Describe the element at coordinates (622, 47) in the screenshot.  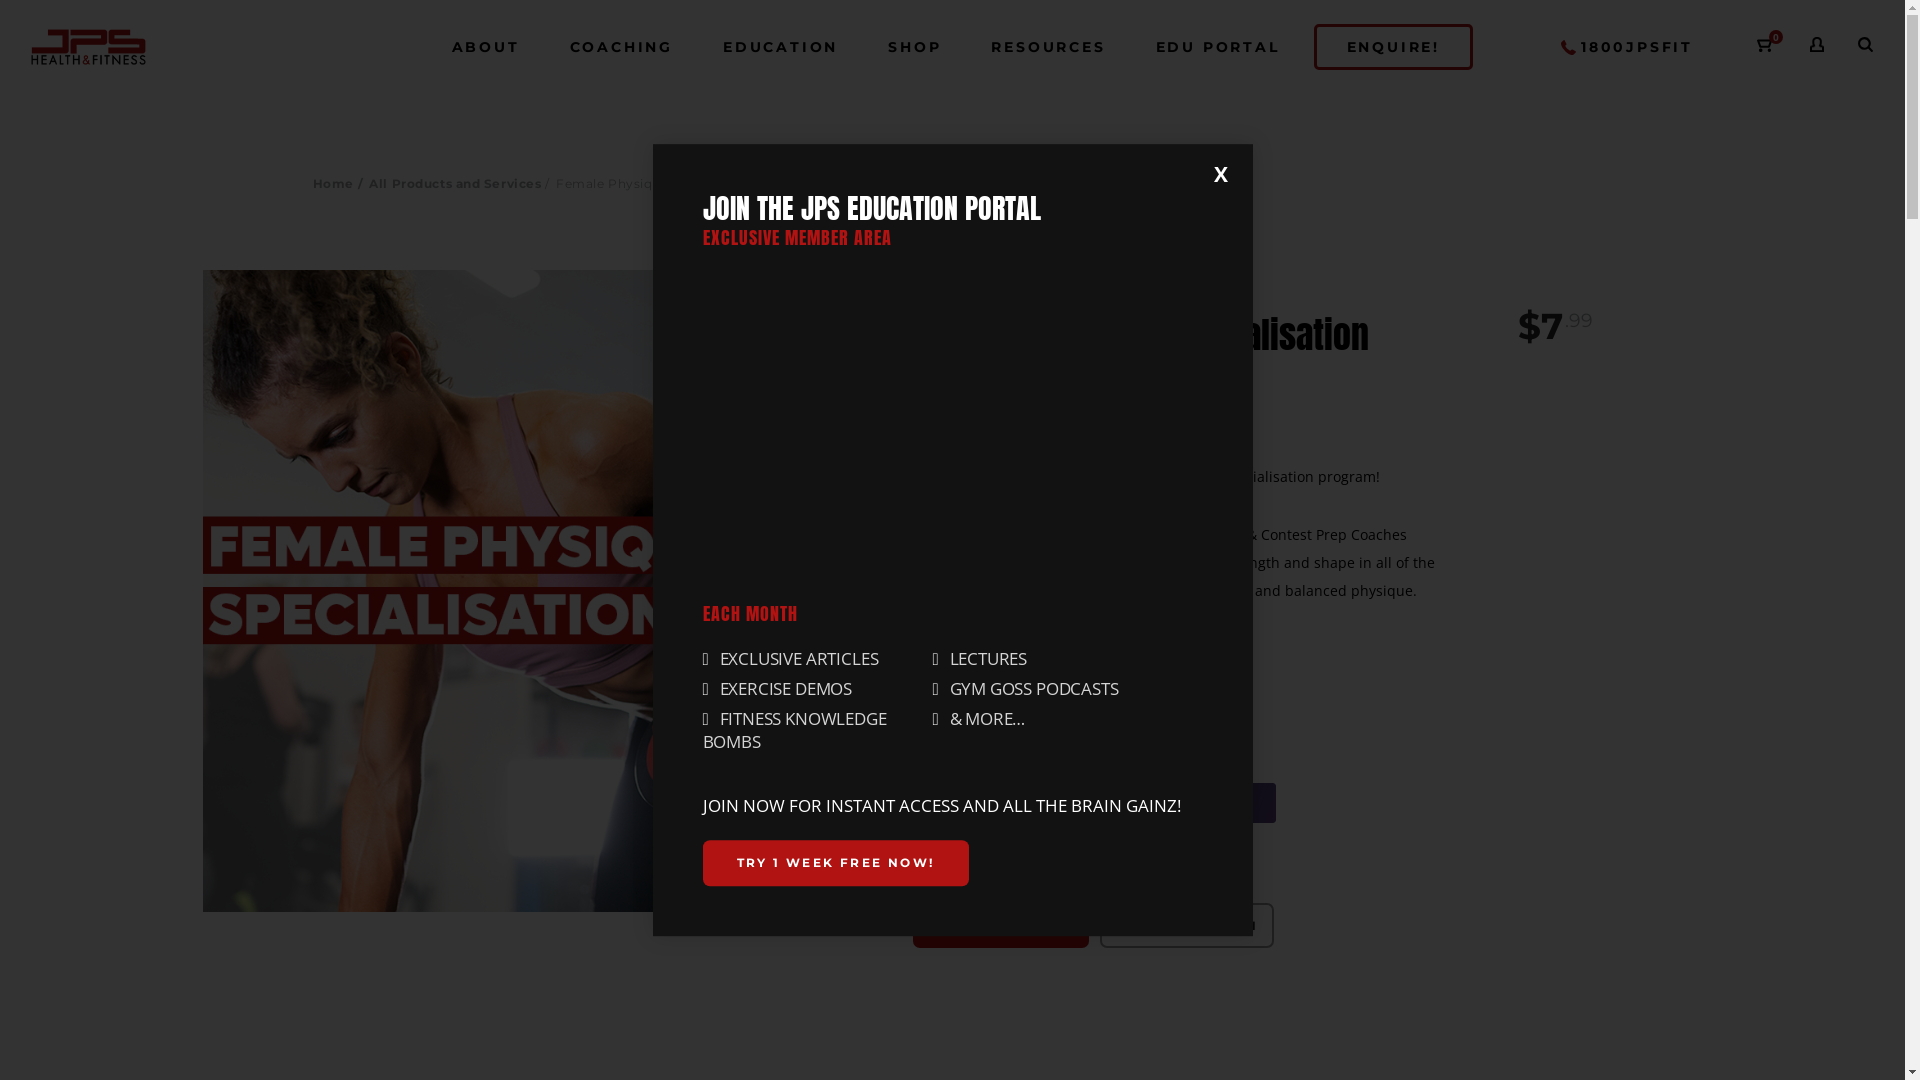
I see `COACHING` at that location.